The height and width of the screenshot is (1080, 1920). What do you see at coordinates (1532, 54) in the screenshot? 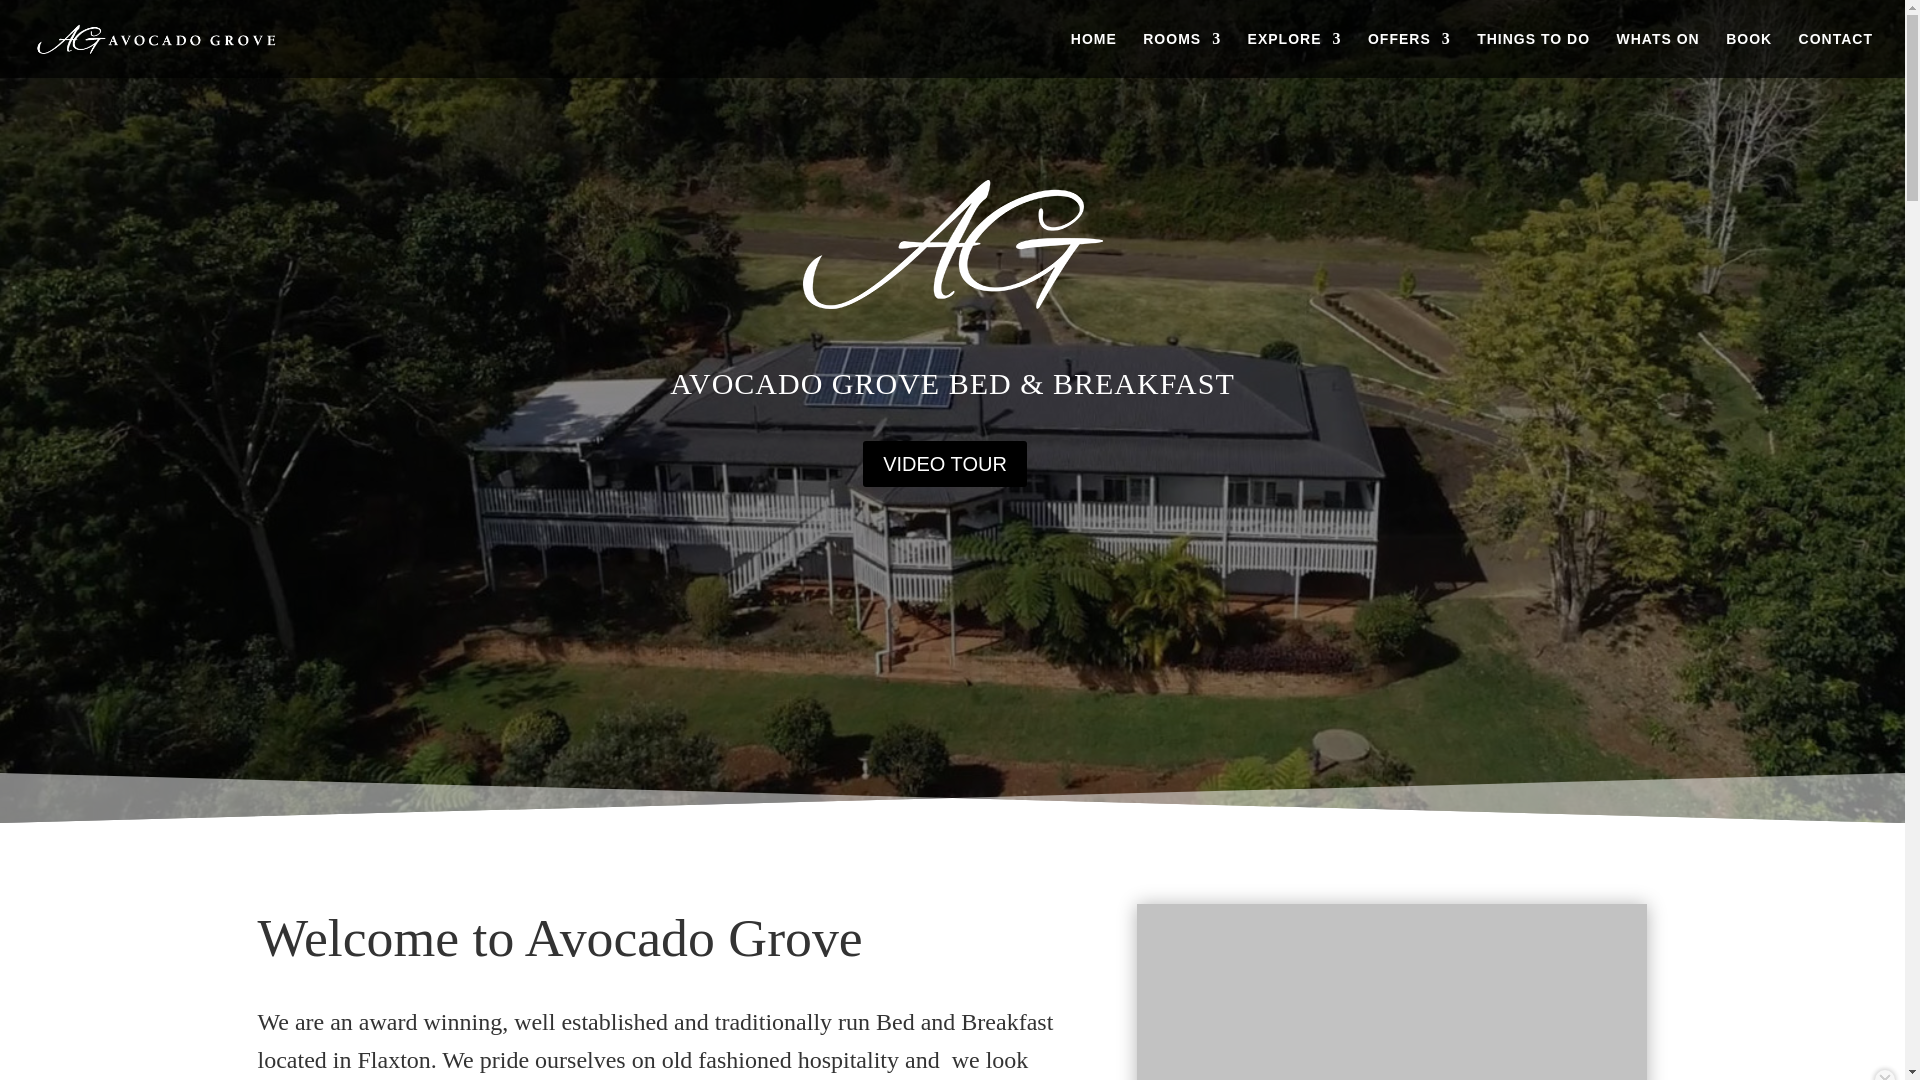
I see `THINGS TO DO` at bounding box center [1532, 54].